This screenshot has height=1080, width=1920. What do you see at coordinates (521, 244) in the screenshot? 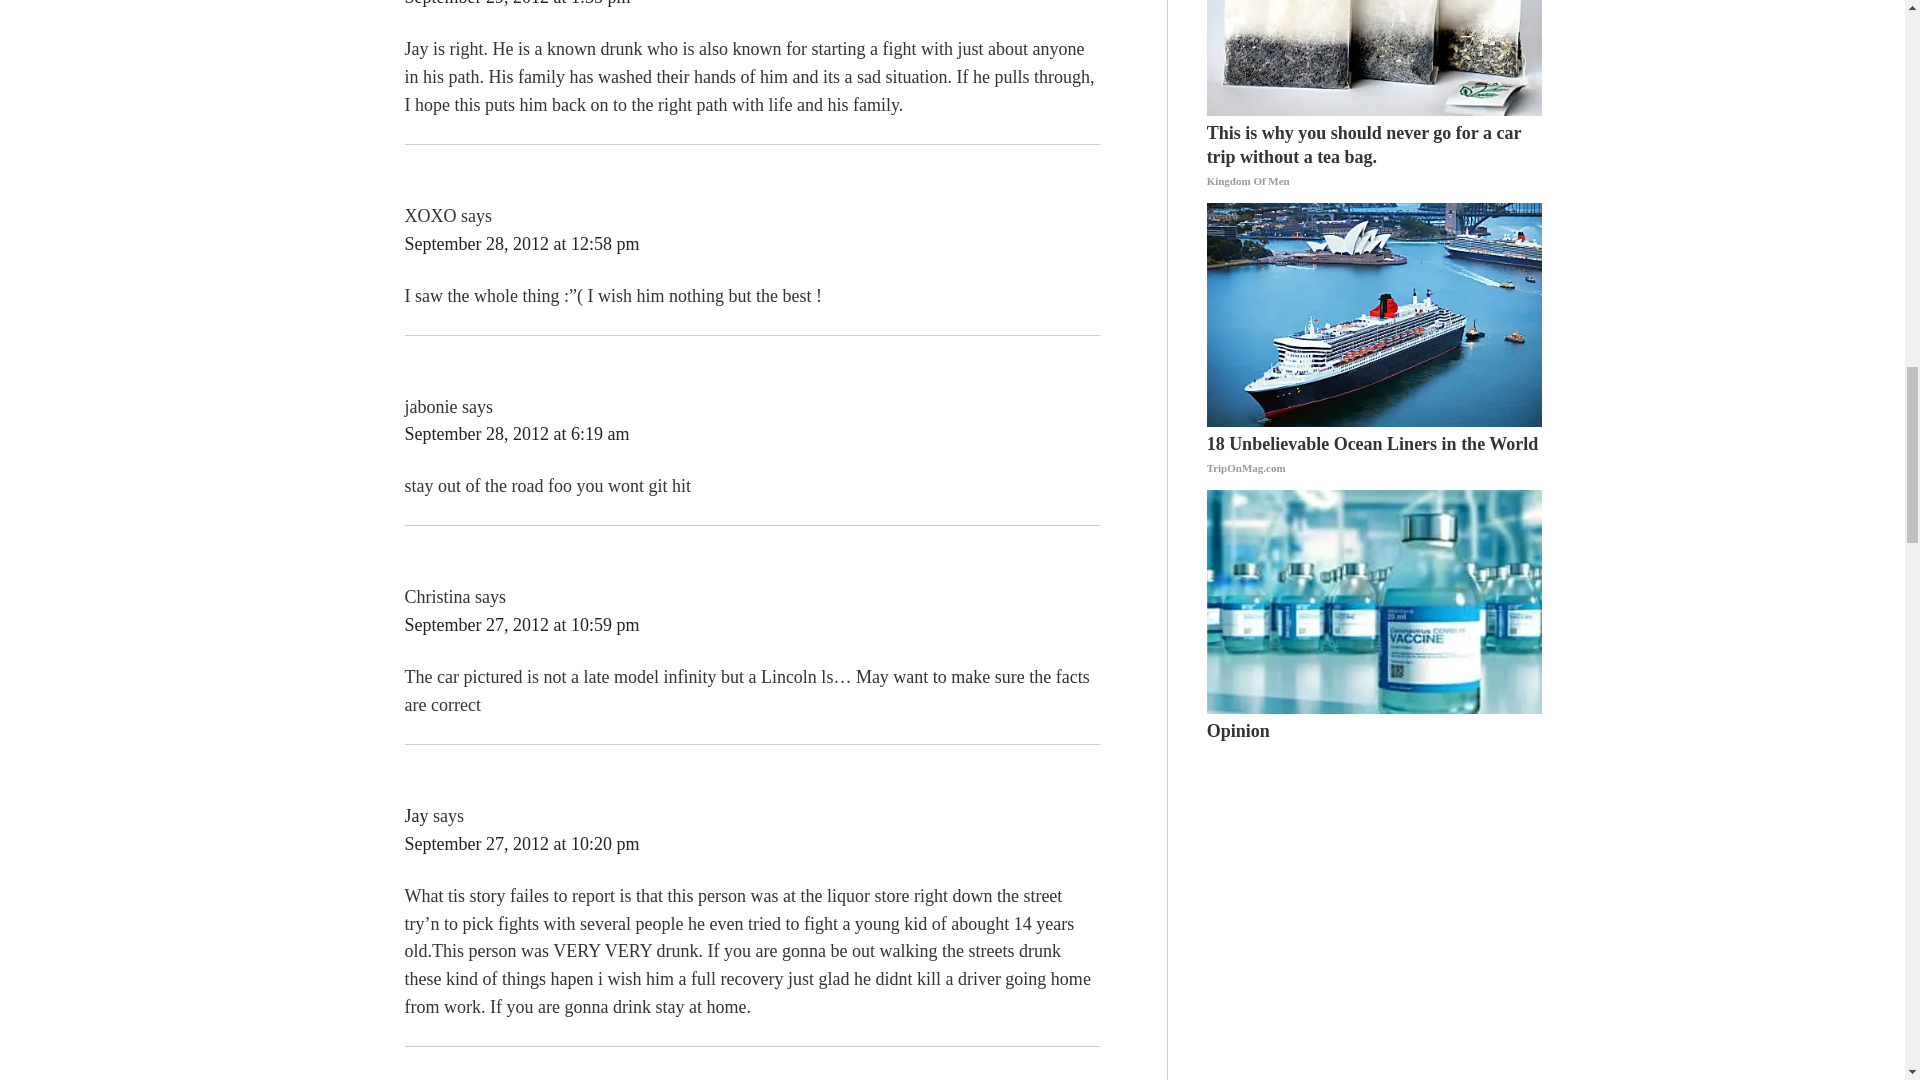
I see `September 28, 2012 at 12:58 pm` at bounding box center [521, 244].